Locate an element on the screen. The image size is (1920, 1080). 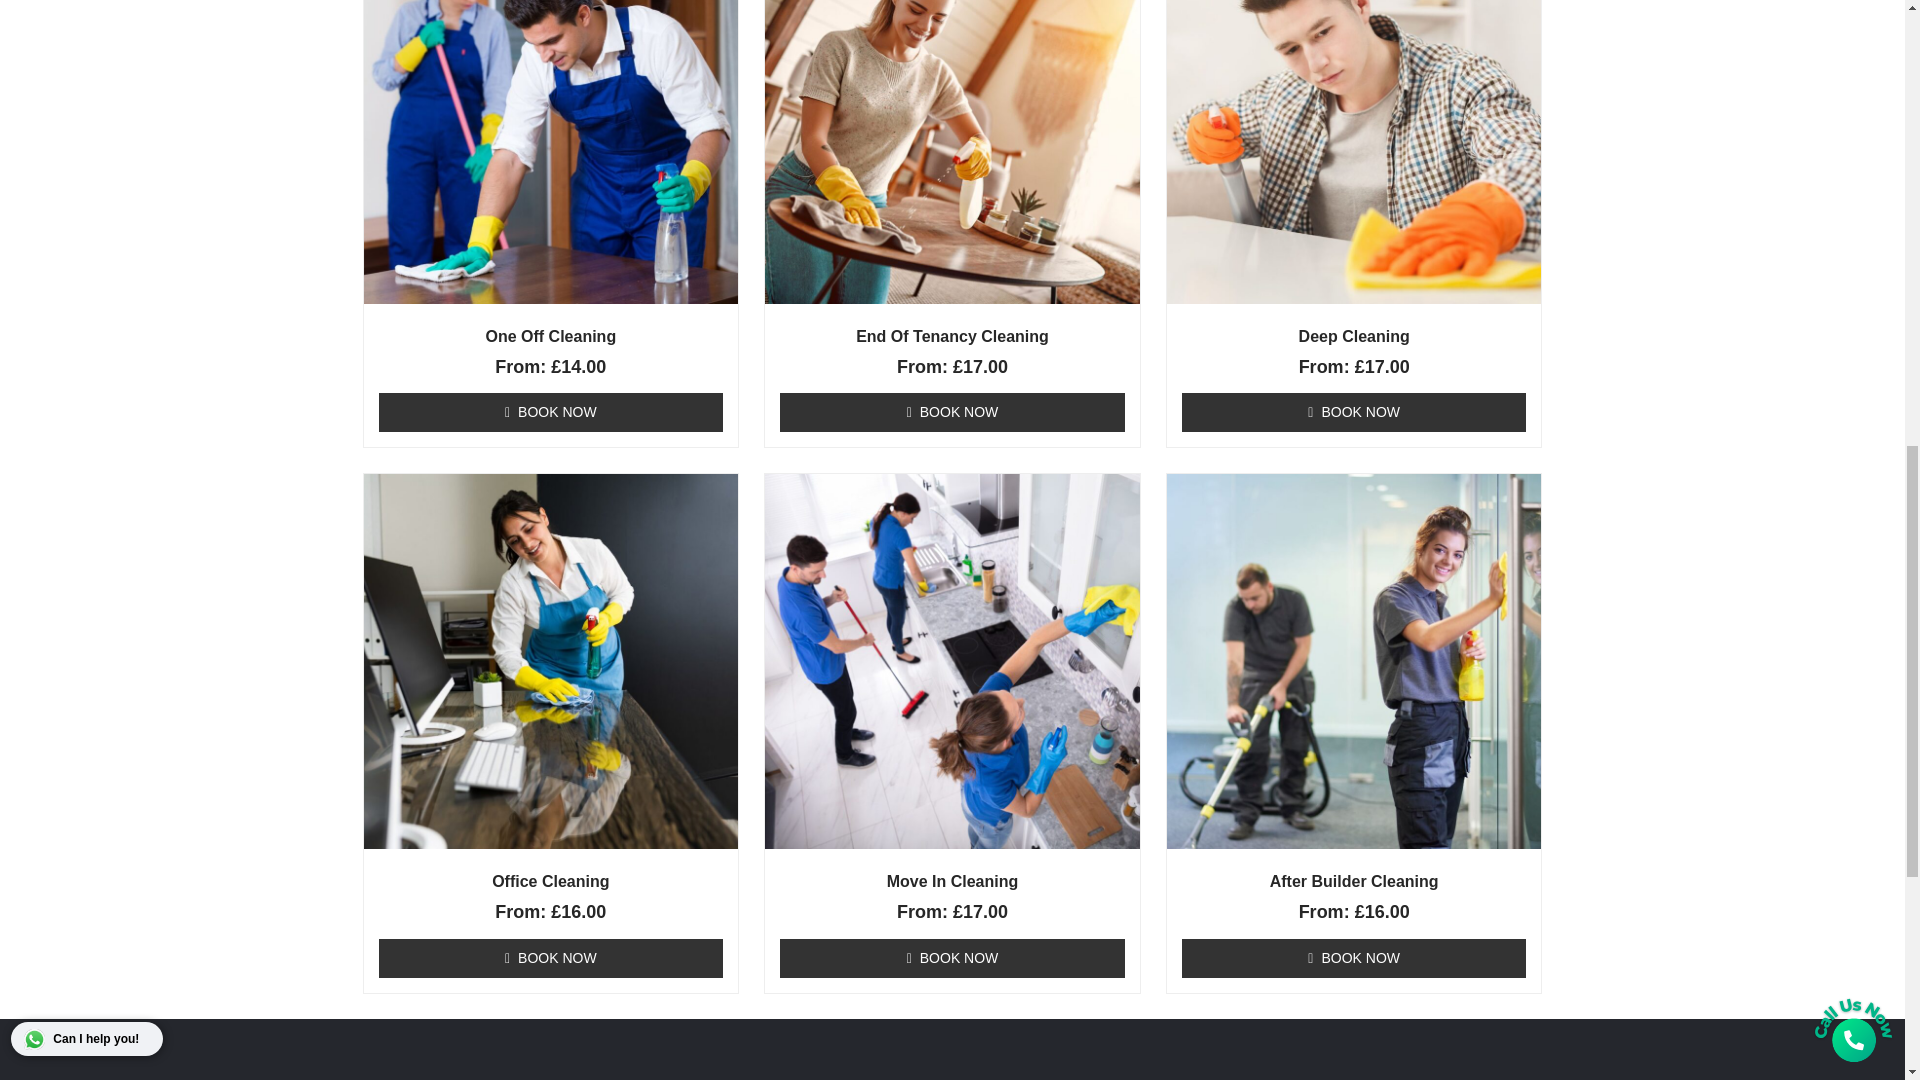
Deep Cleaning is located at coordinates (1354, 336).